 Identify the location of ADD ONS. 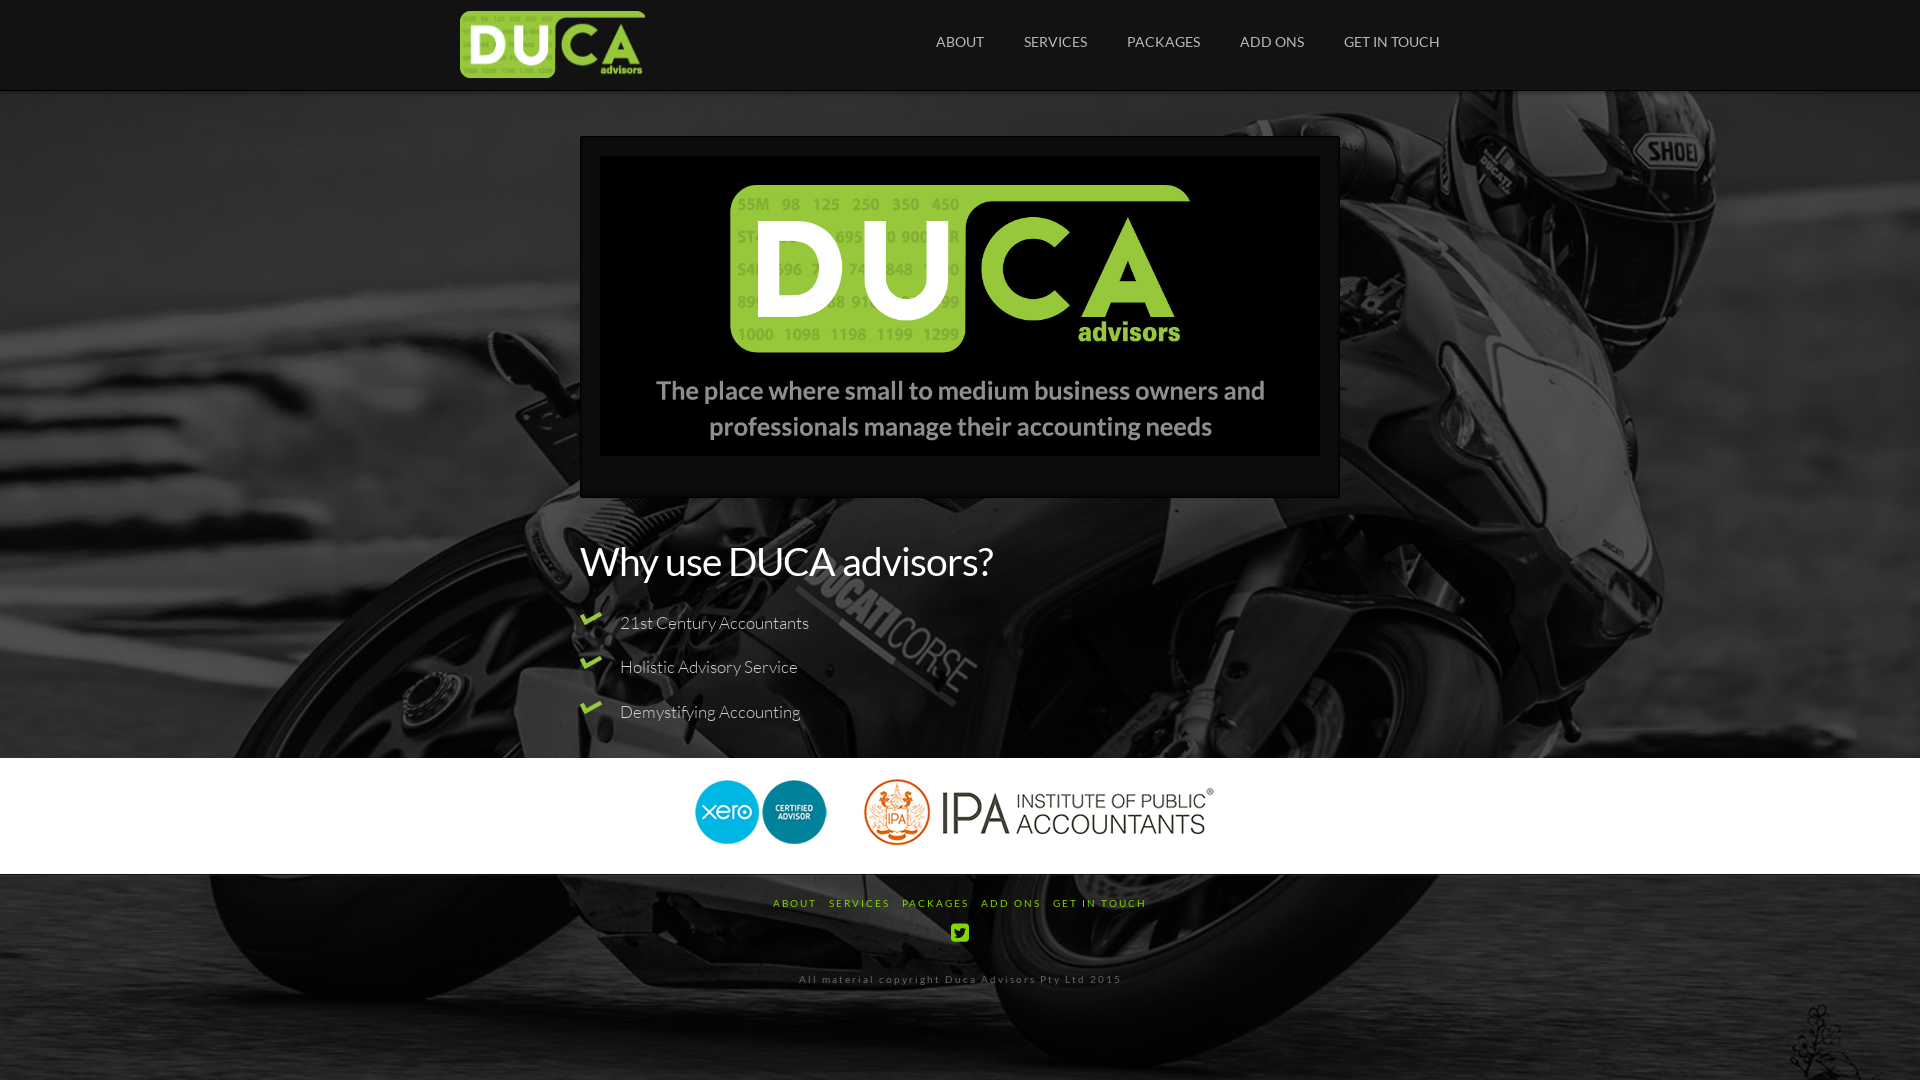
(1272, 45).